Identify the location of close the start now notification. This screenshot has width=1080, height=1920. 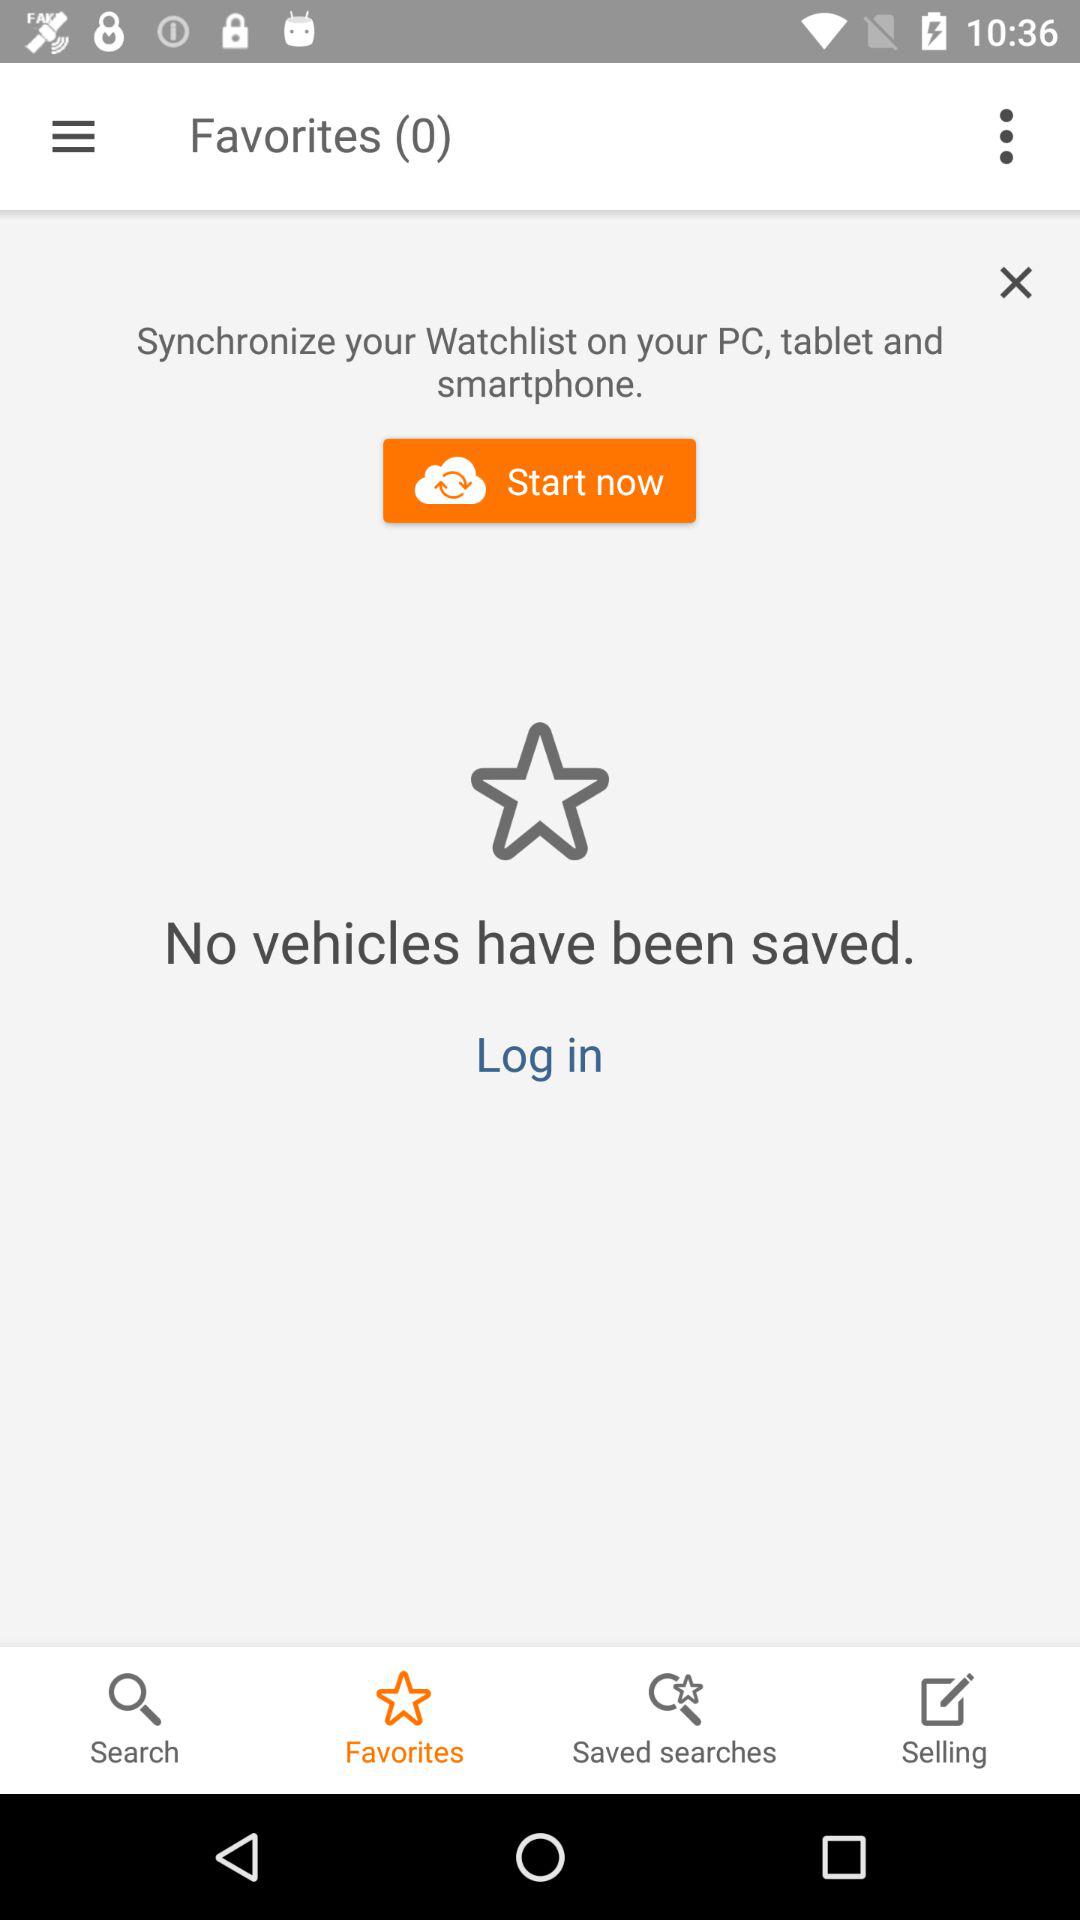
(1027, 284).